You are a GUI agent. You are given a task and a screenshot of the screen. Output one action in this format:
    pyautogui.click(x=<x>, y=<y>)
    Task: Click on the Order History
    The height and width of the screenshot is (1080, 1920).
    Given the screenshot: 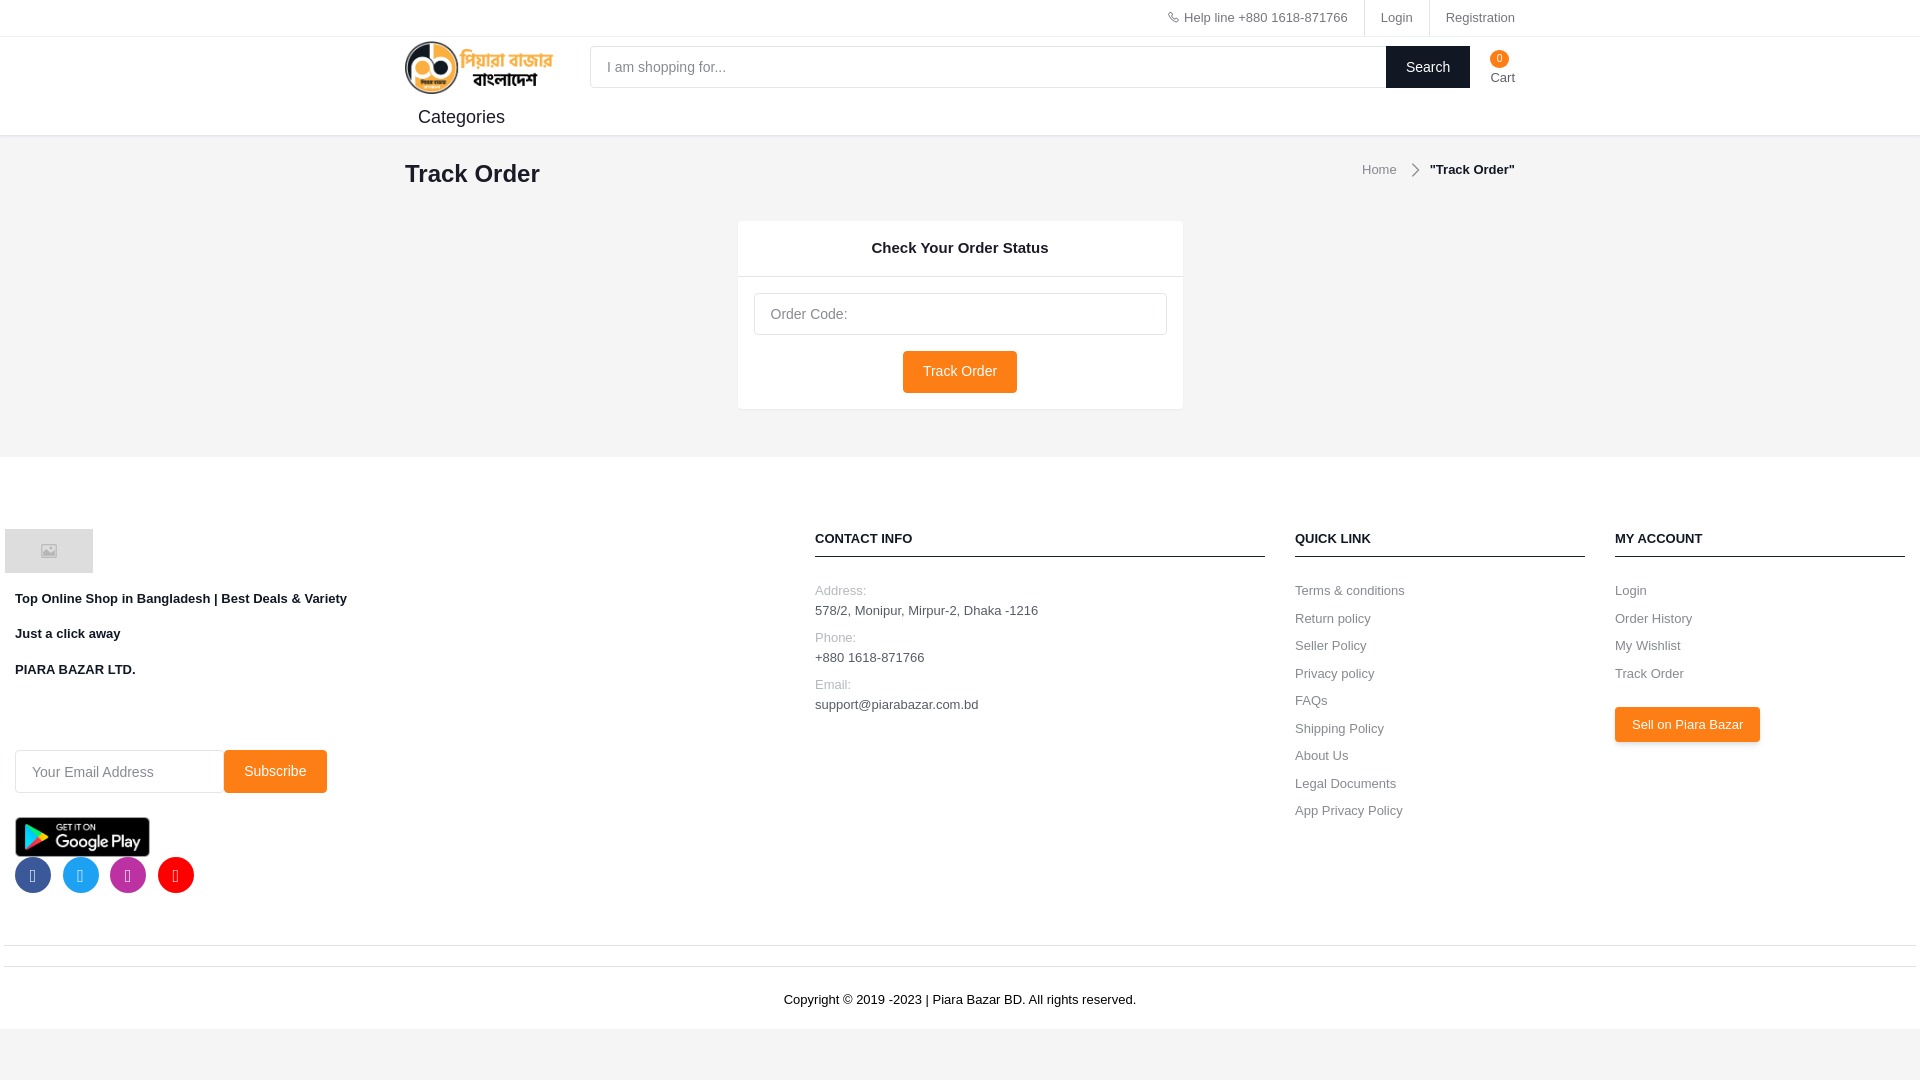 What is the action you would take?
    pyautogui.click(x=1654, y=618)
    